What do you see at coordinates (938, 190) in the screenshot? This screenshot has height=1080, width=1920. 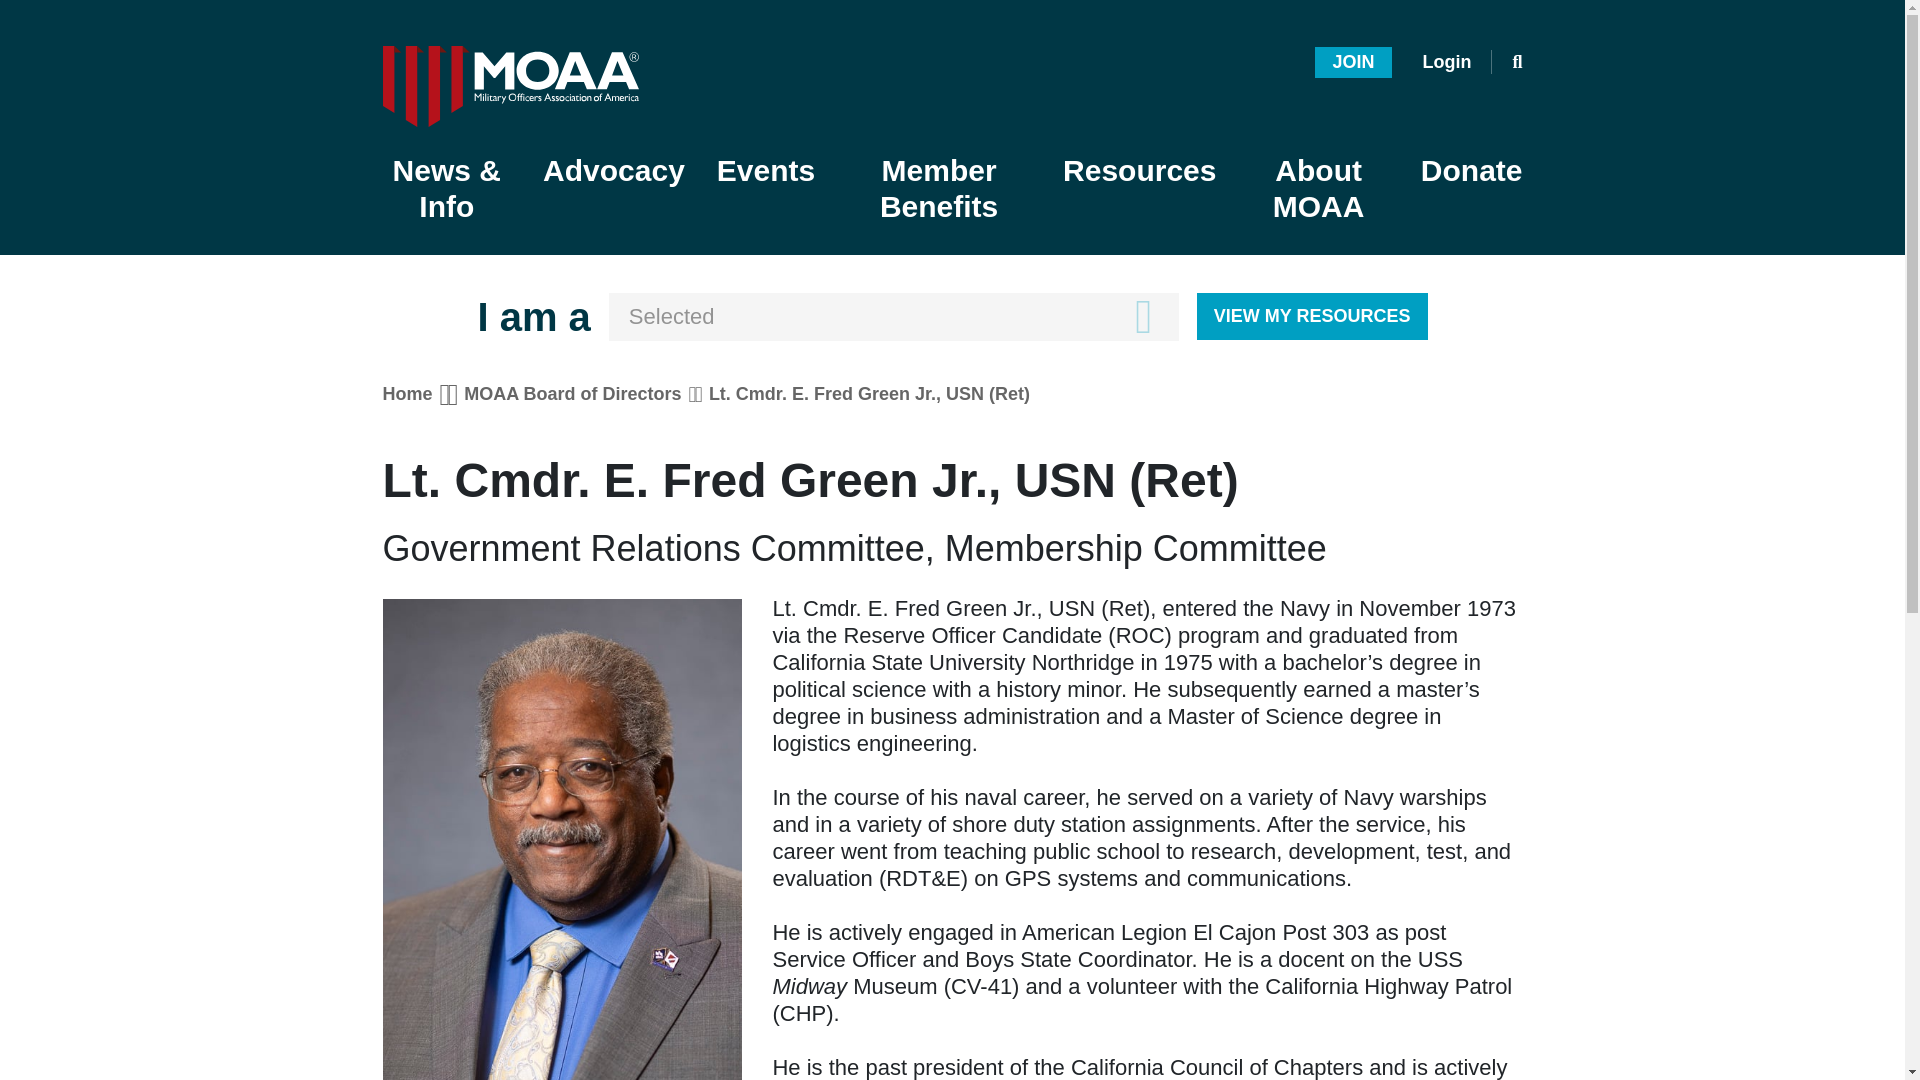 I see `Member Benefits` at bounding box center [938, 190].